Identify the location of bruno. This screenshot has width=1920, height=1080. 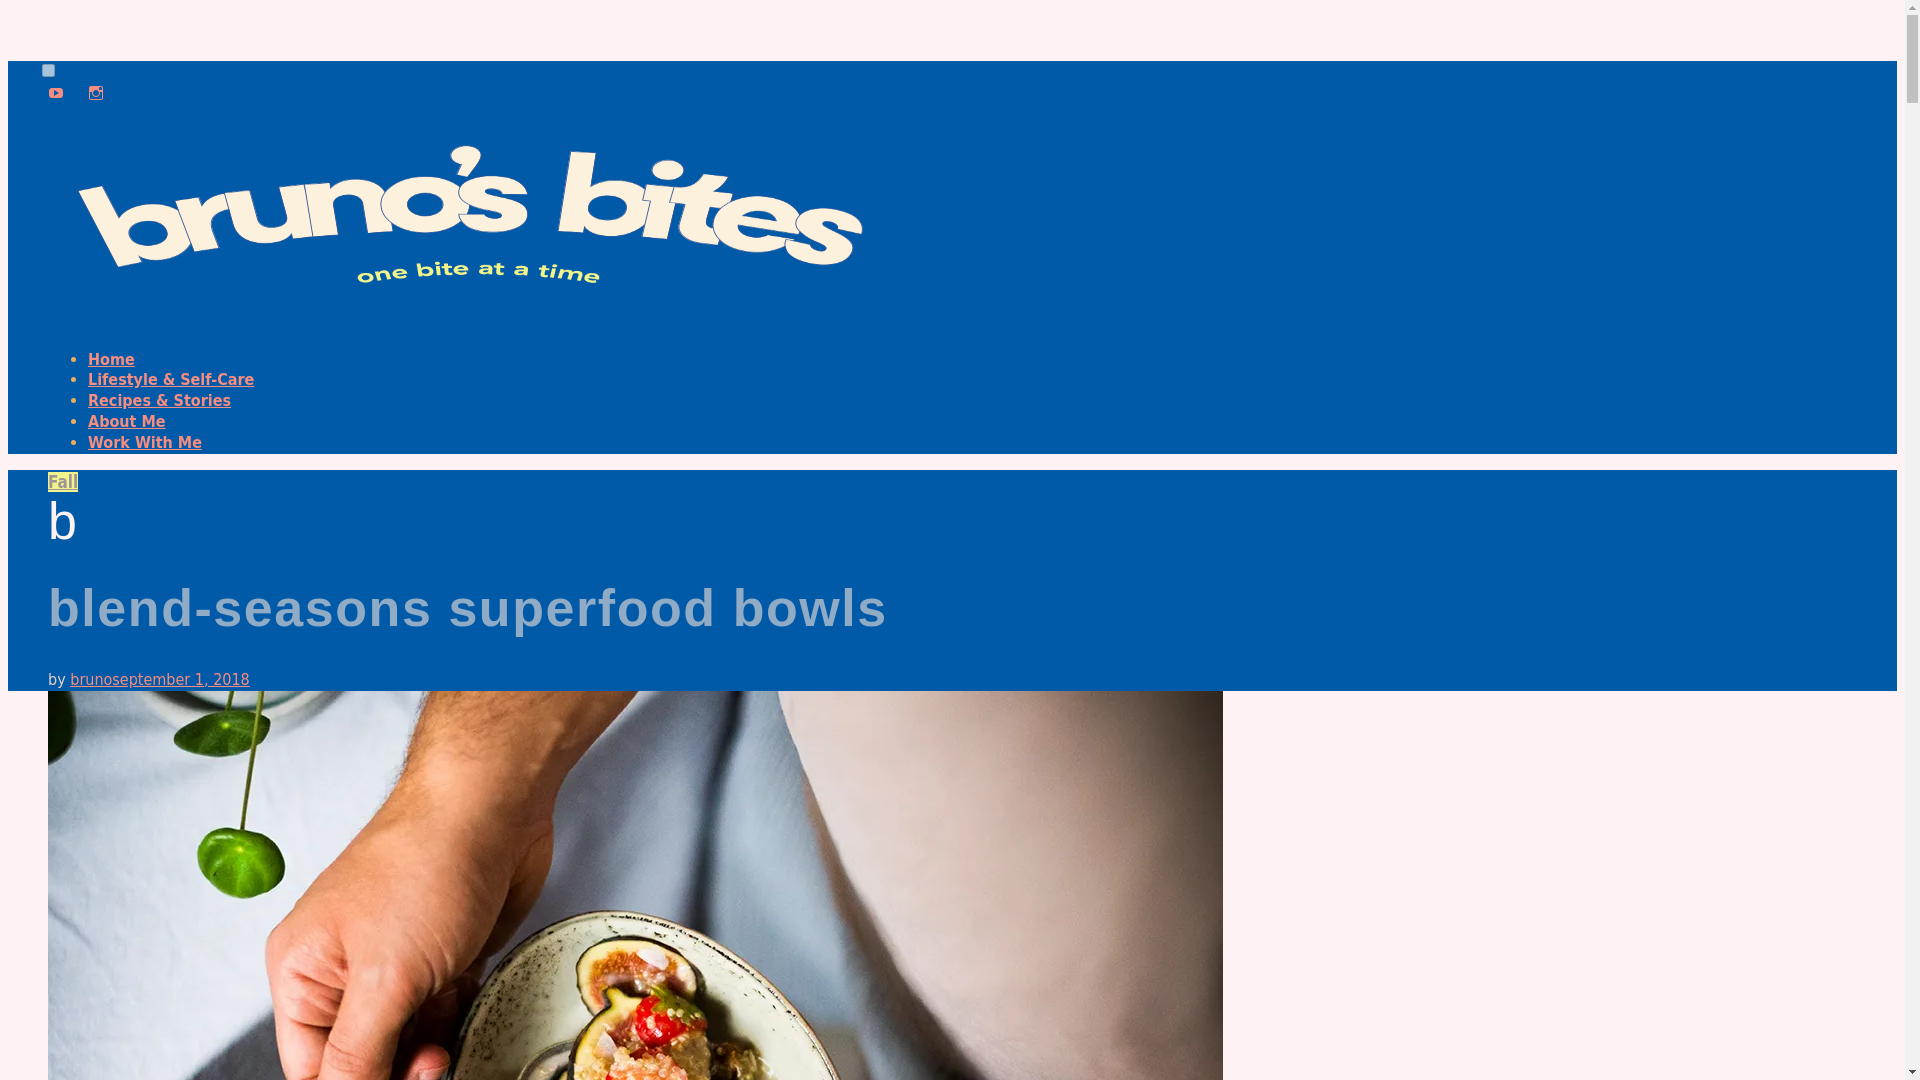
(90, 679).